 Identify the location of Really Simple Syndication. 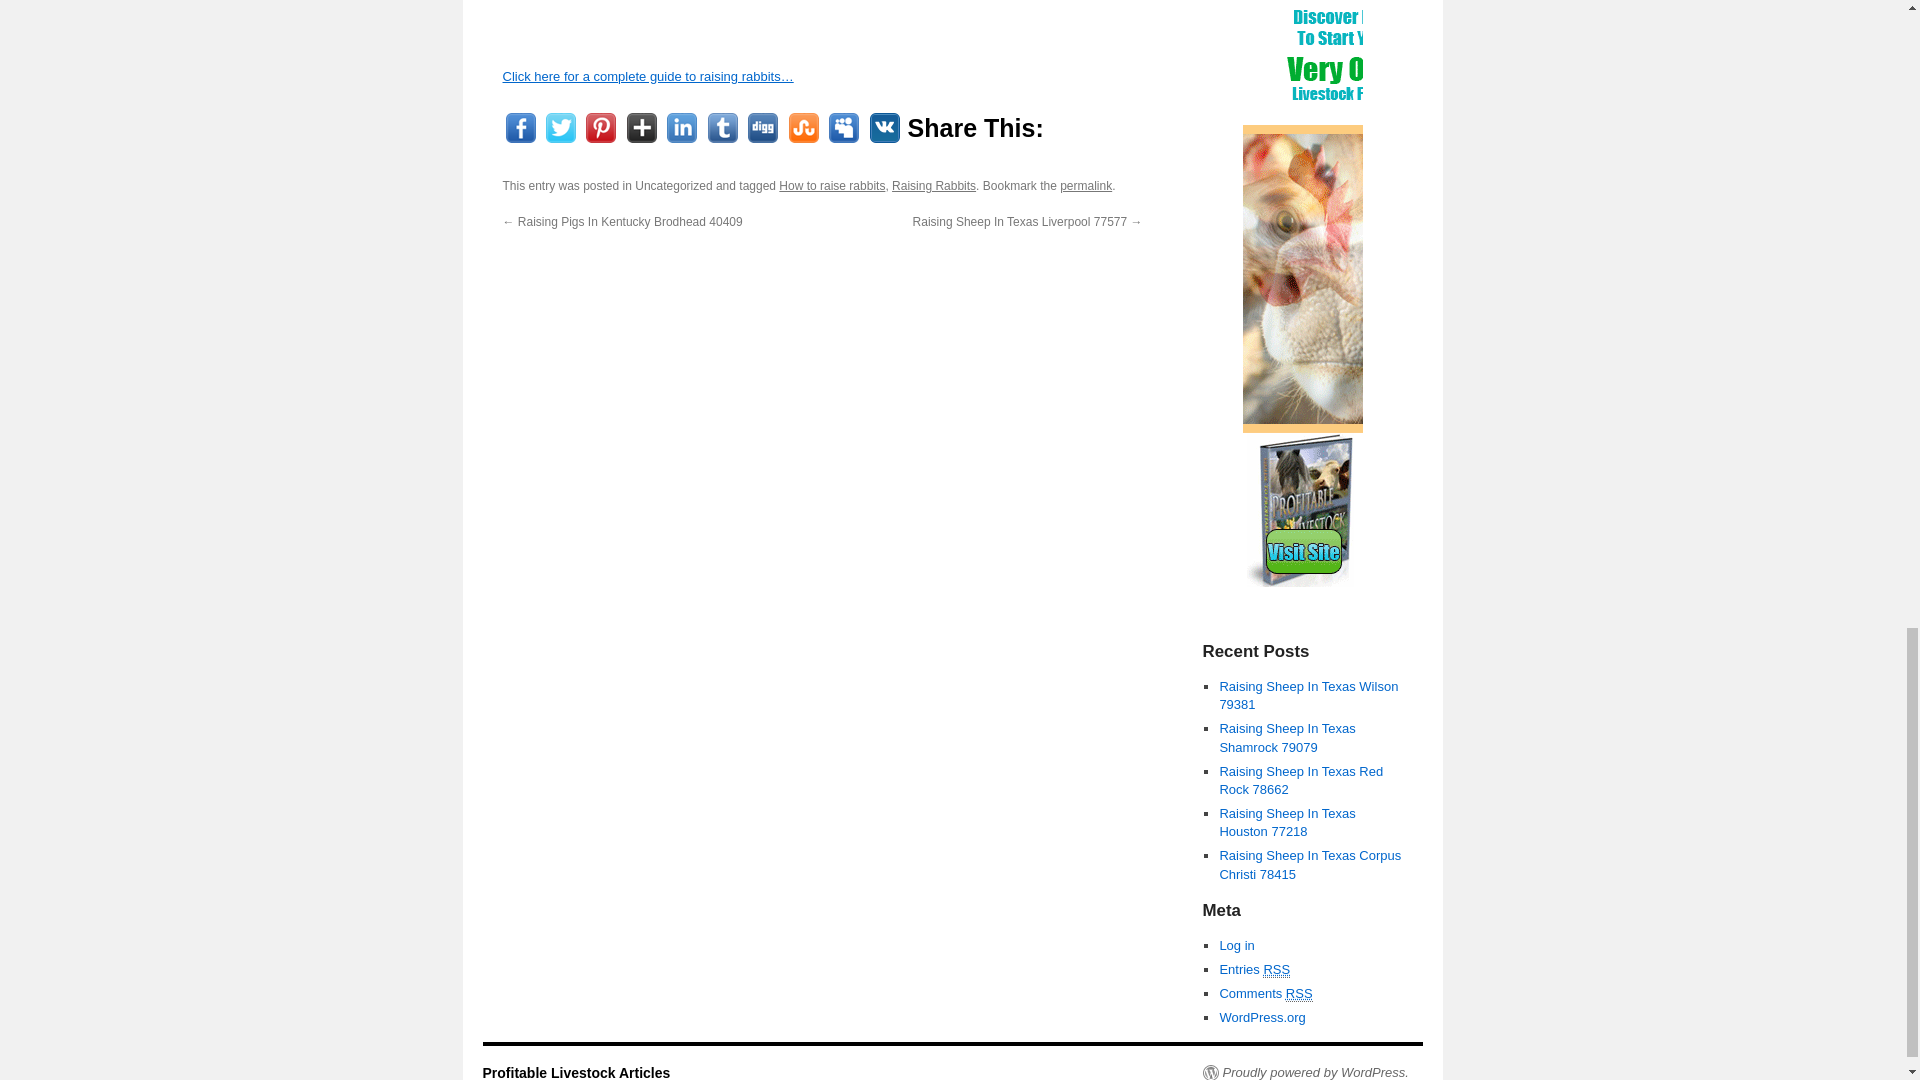
(1300, 994).